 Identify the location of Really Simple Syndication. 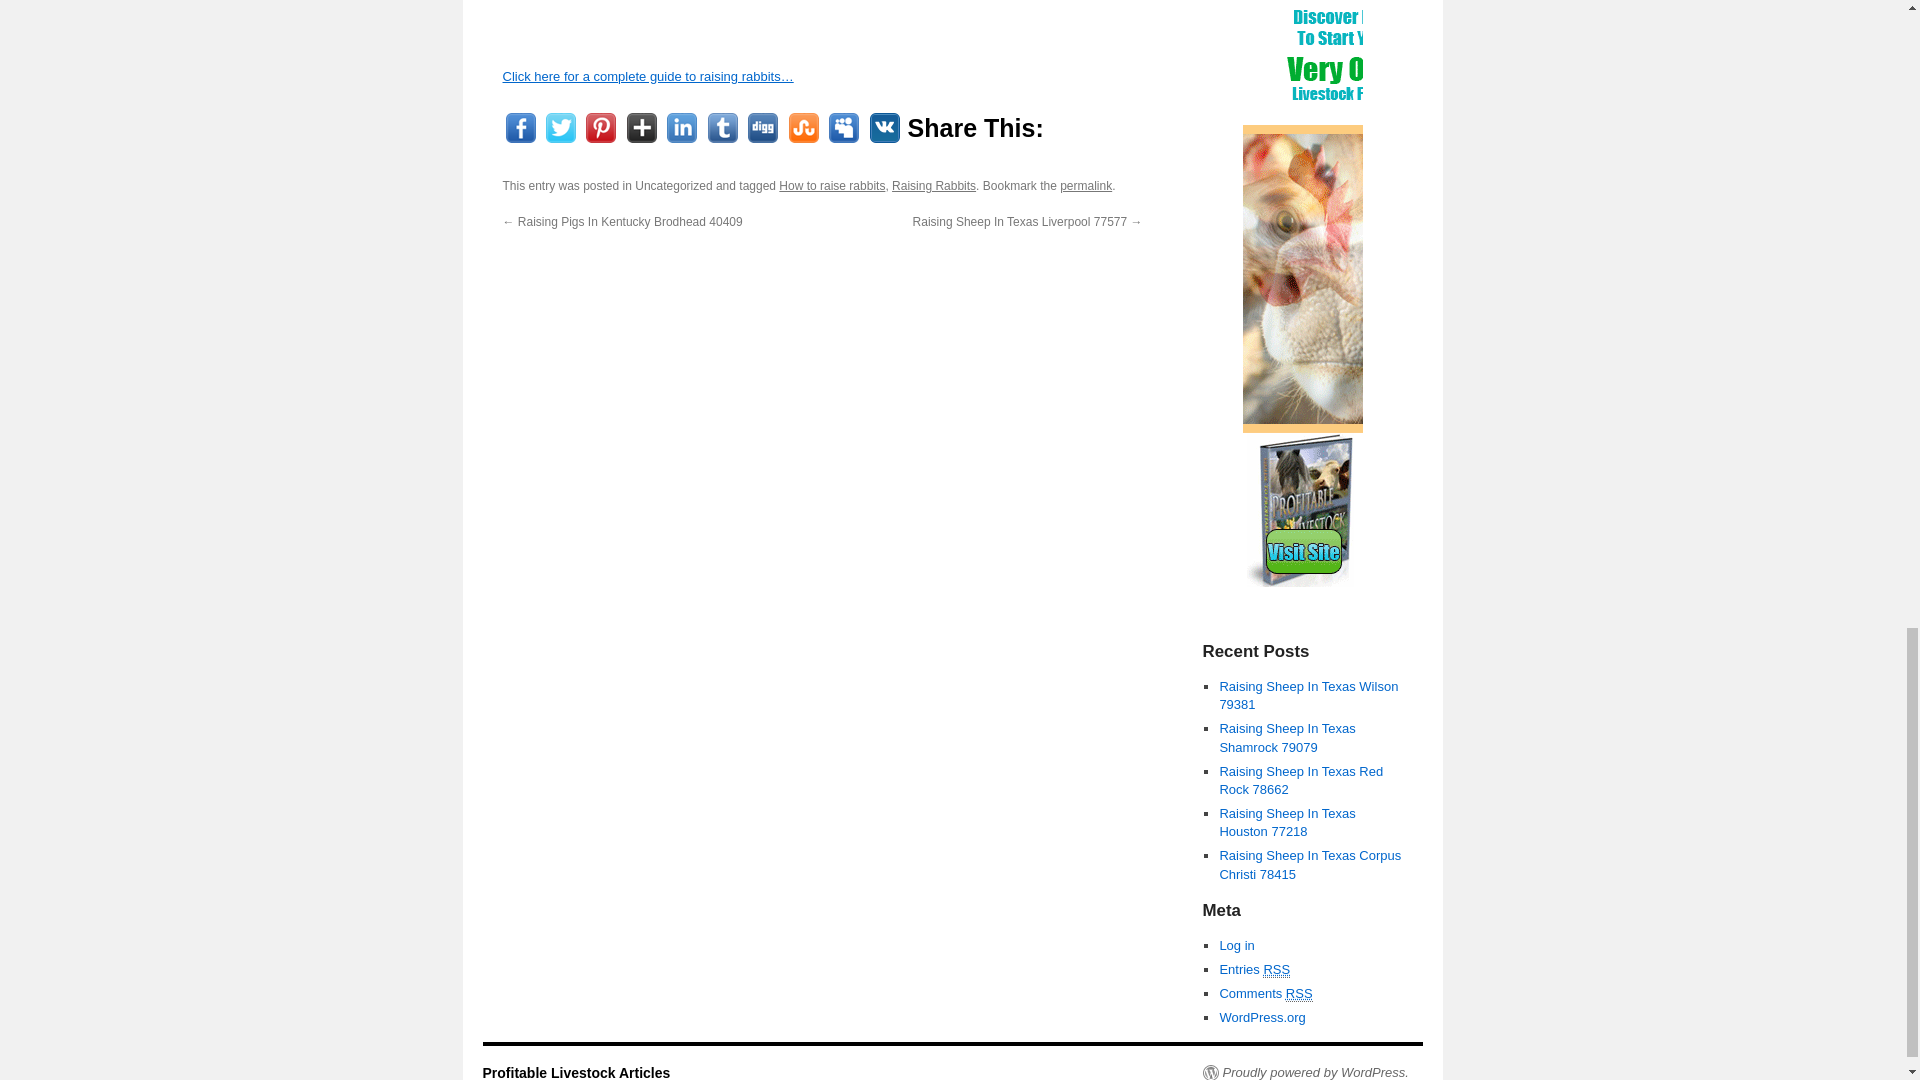
(1300, 994).